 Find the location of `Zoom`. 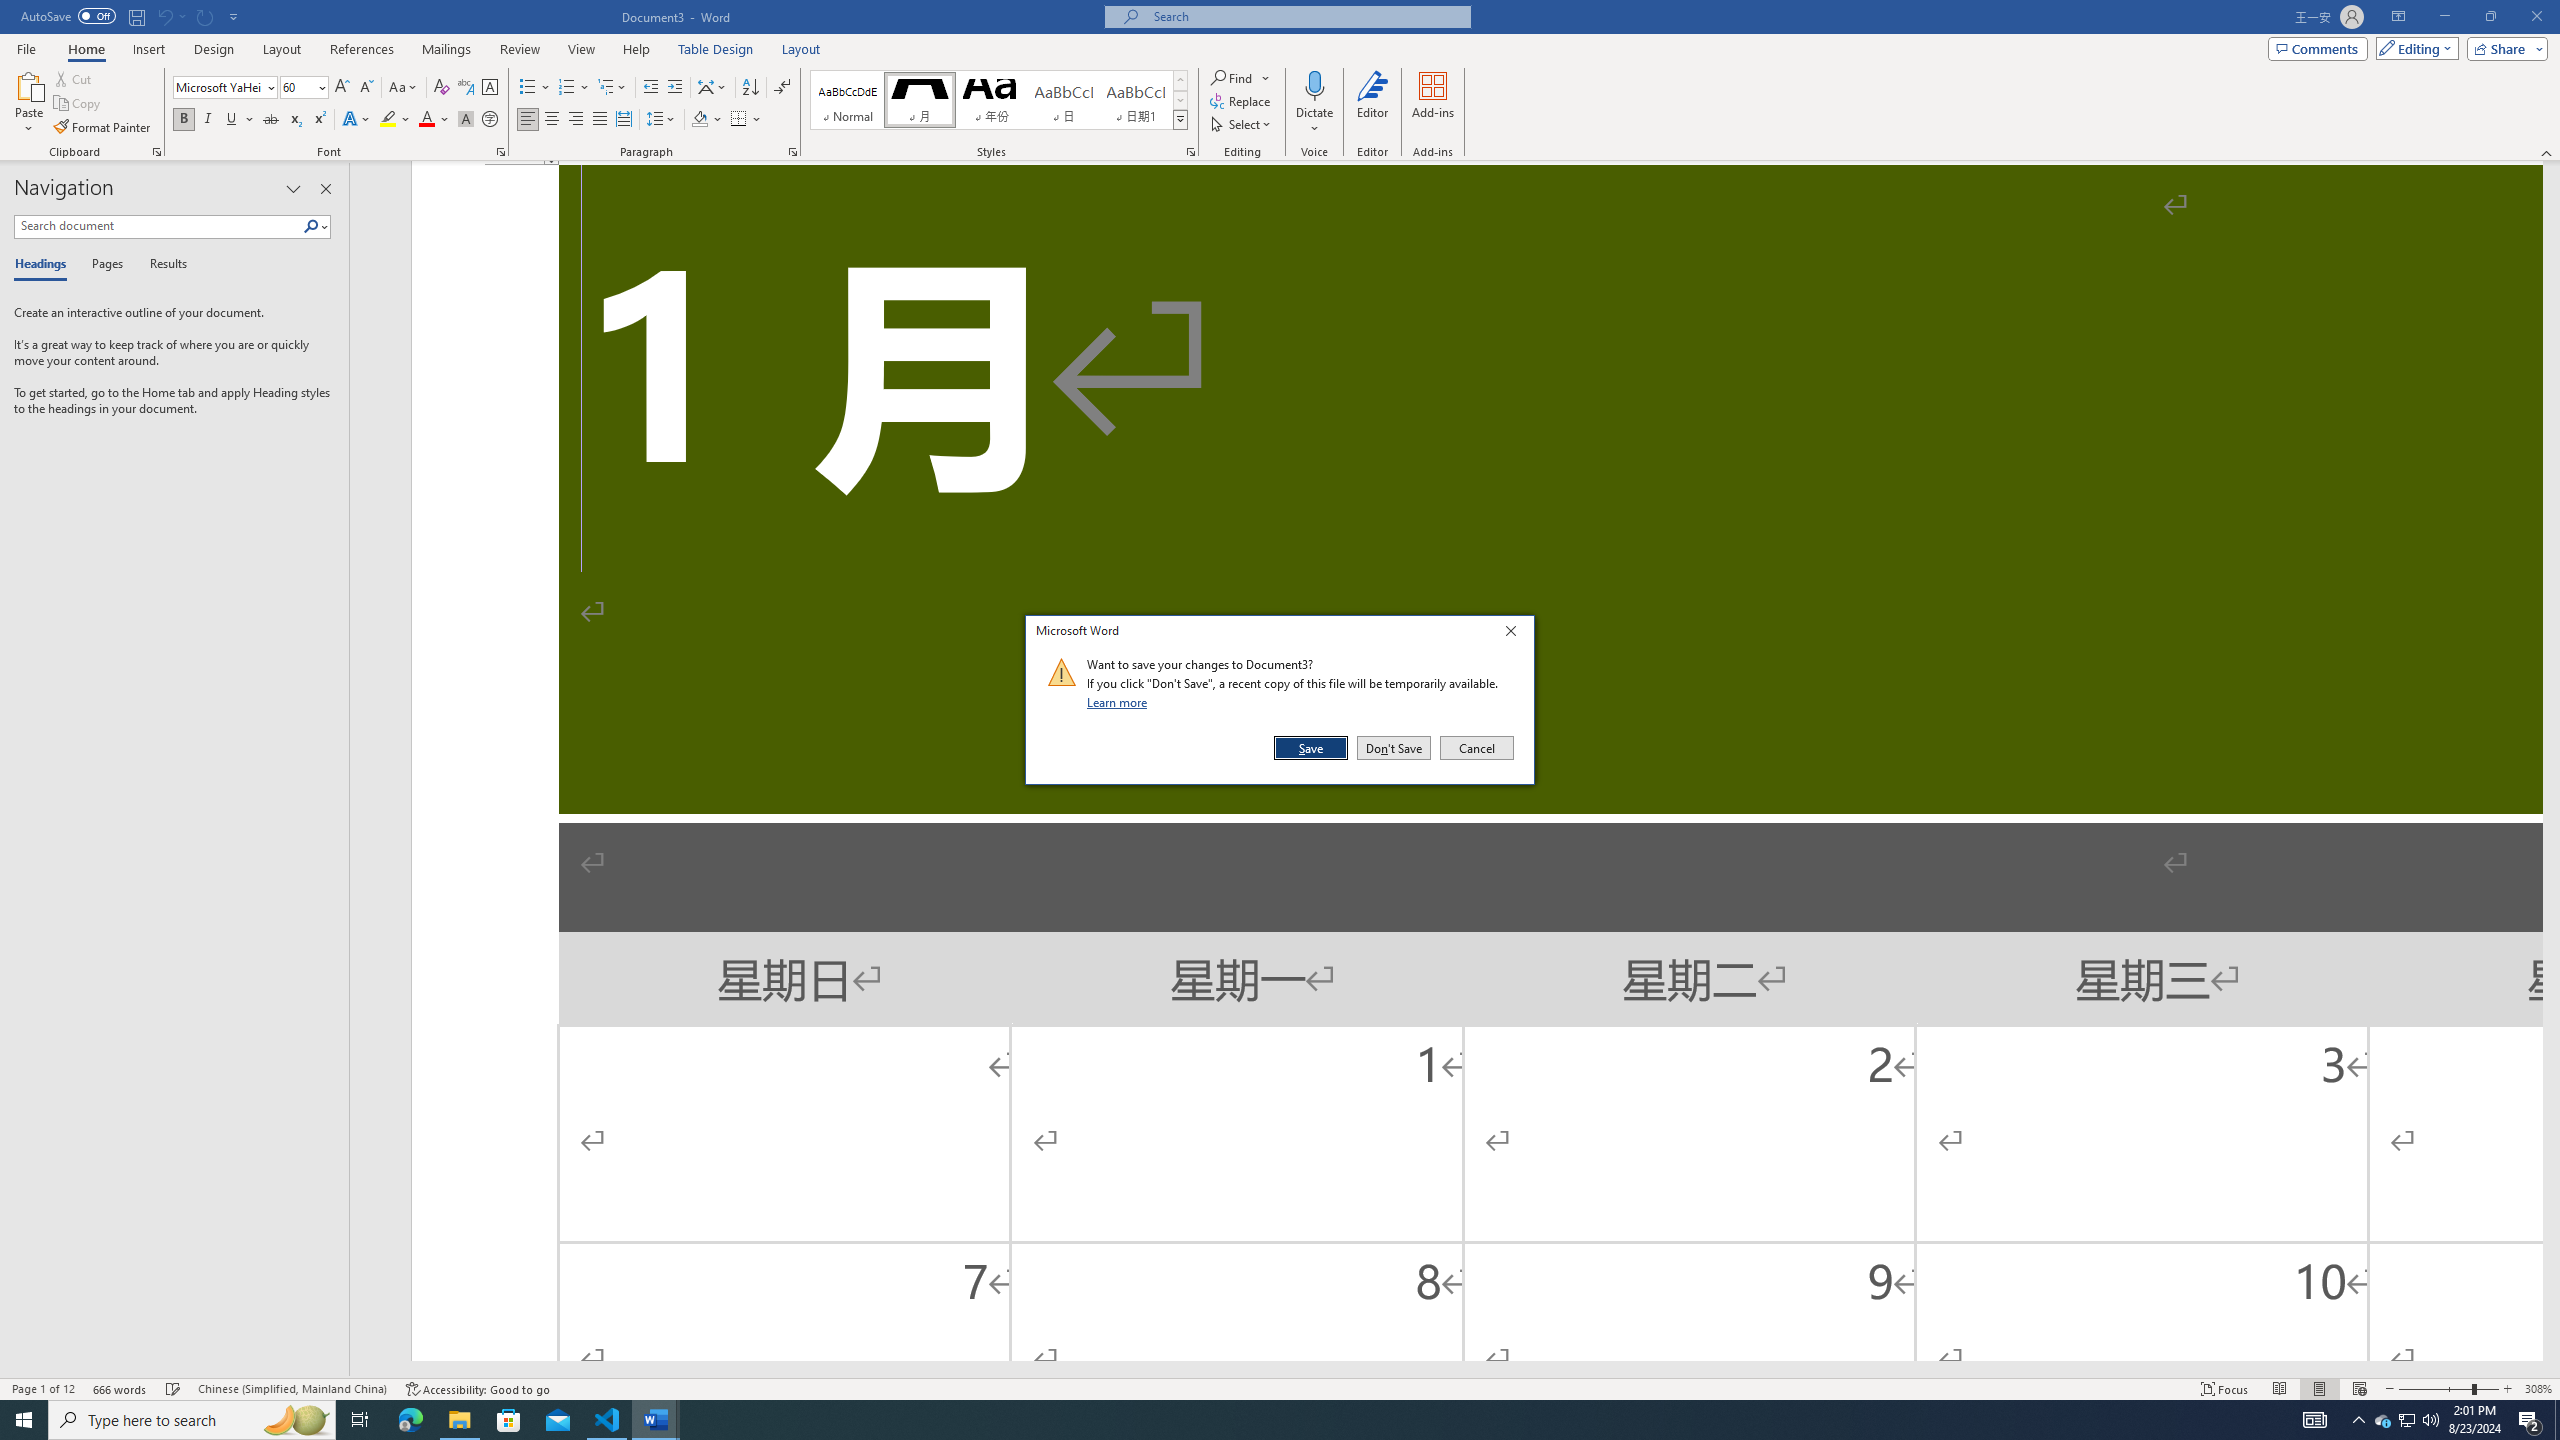

Zoom is located at coordinates (2448, 1389).